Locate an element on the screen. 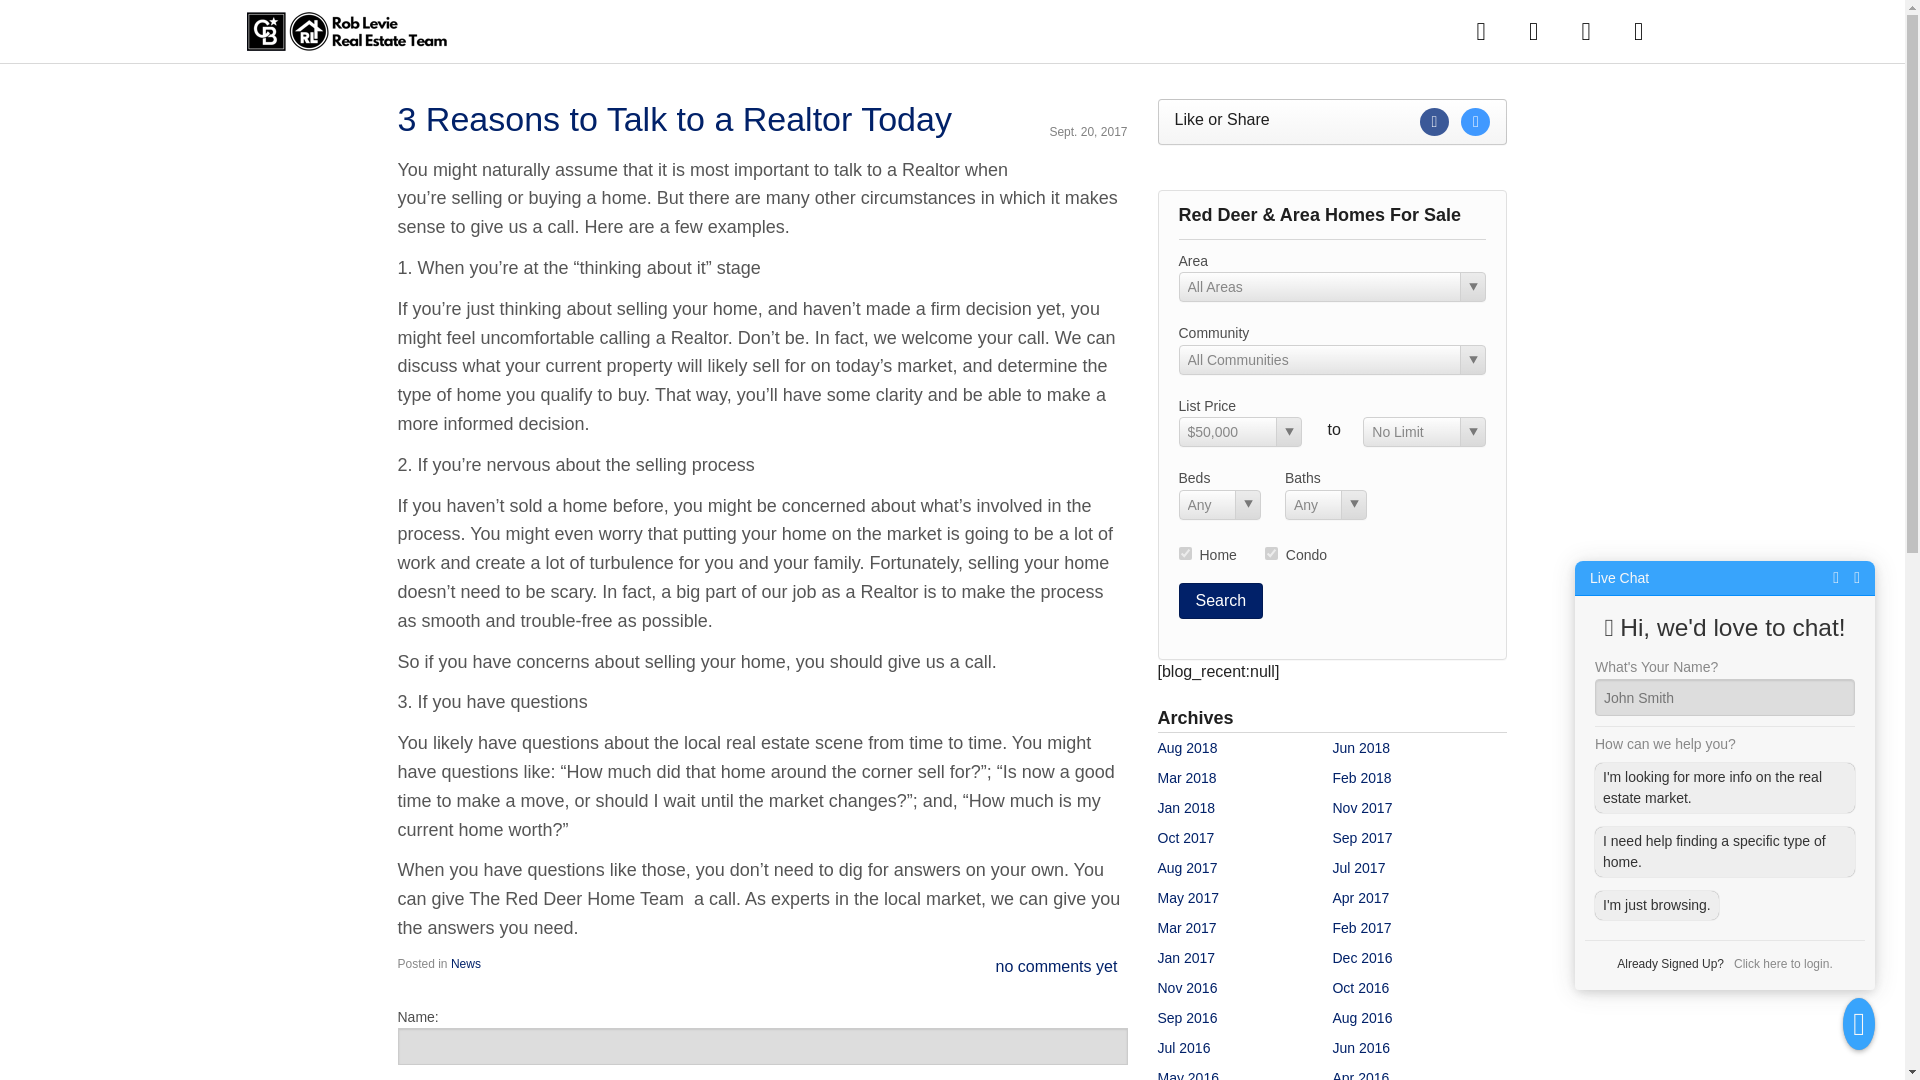 This screenshot has width=1920, height=1080. Sep 2017 is located at coordinates (1362, 838).